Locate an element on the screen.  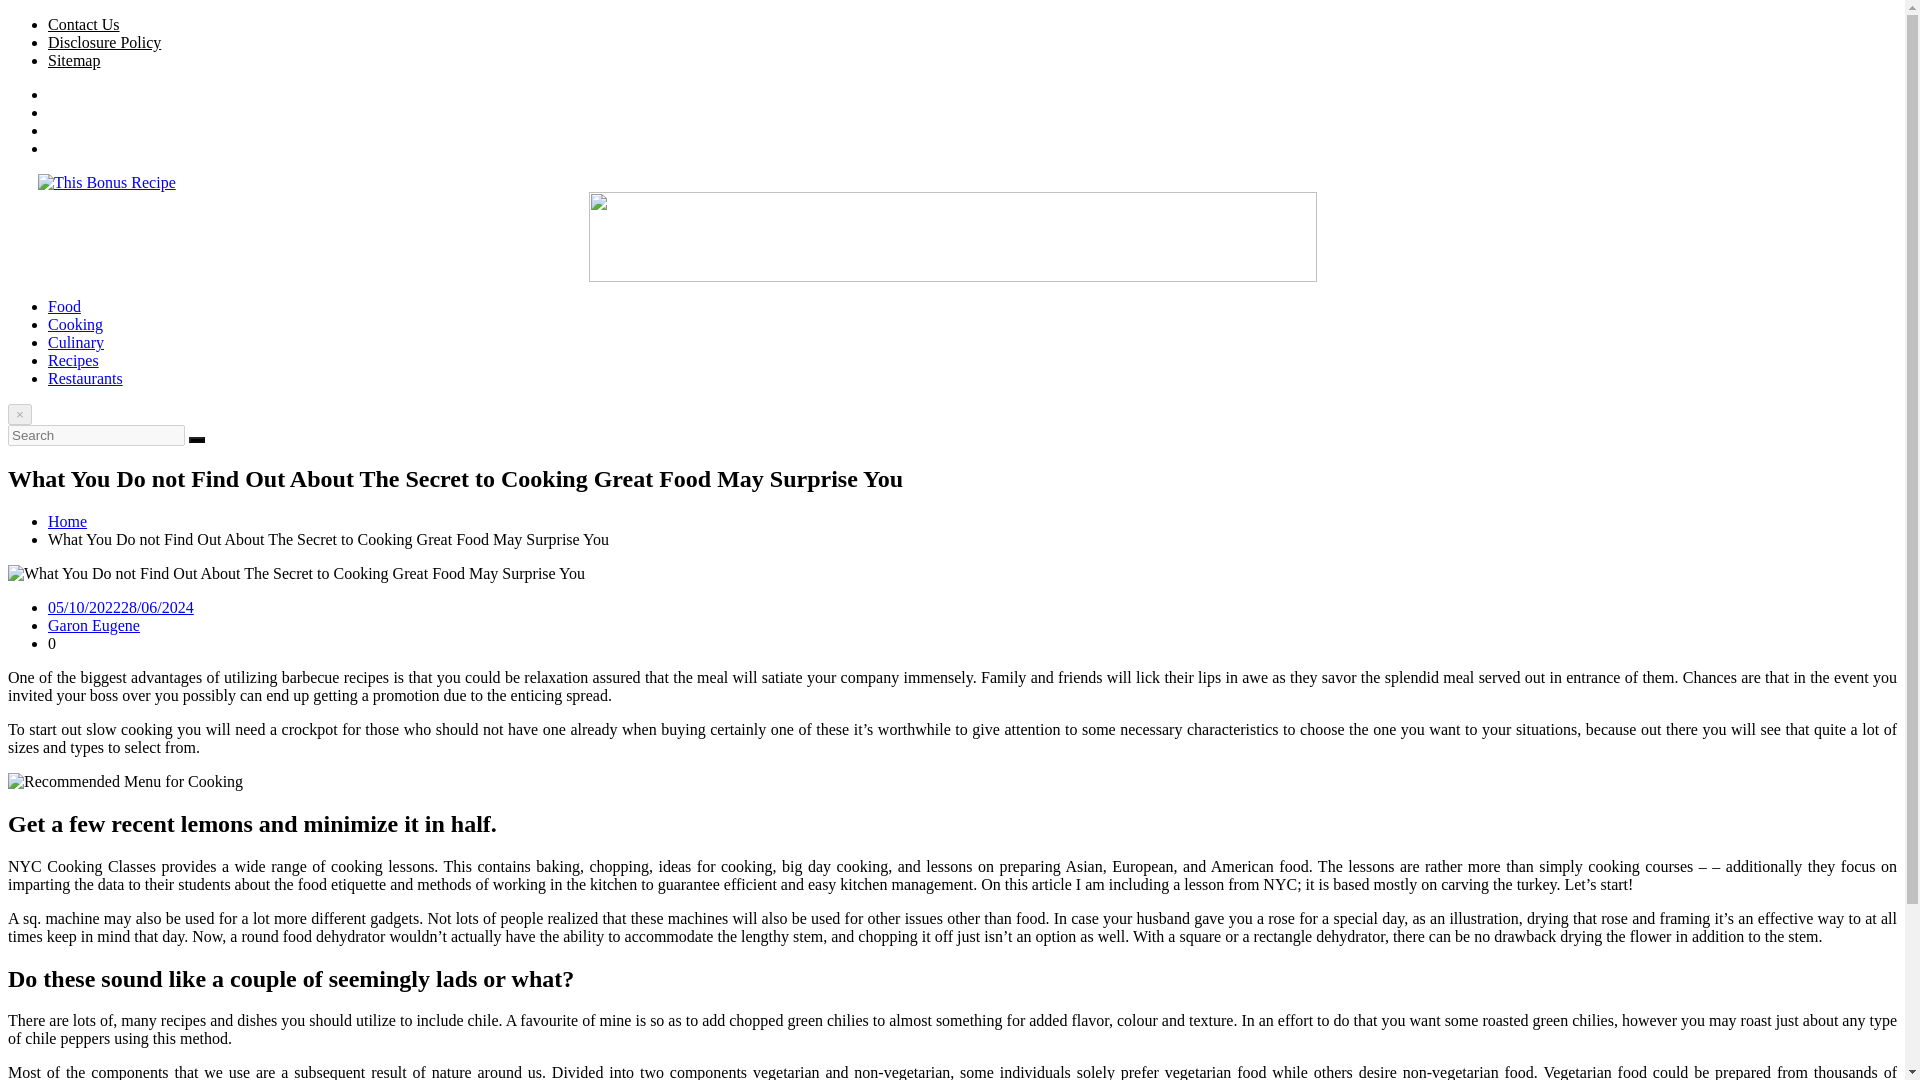
Recipes is located at coordinates (74, 360).